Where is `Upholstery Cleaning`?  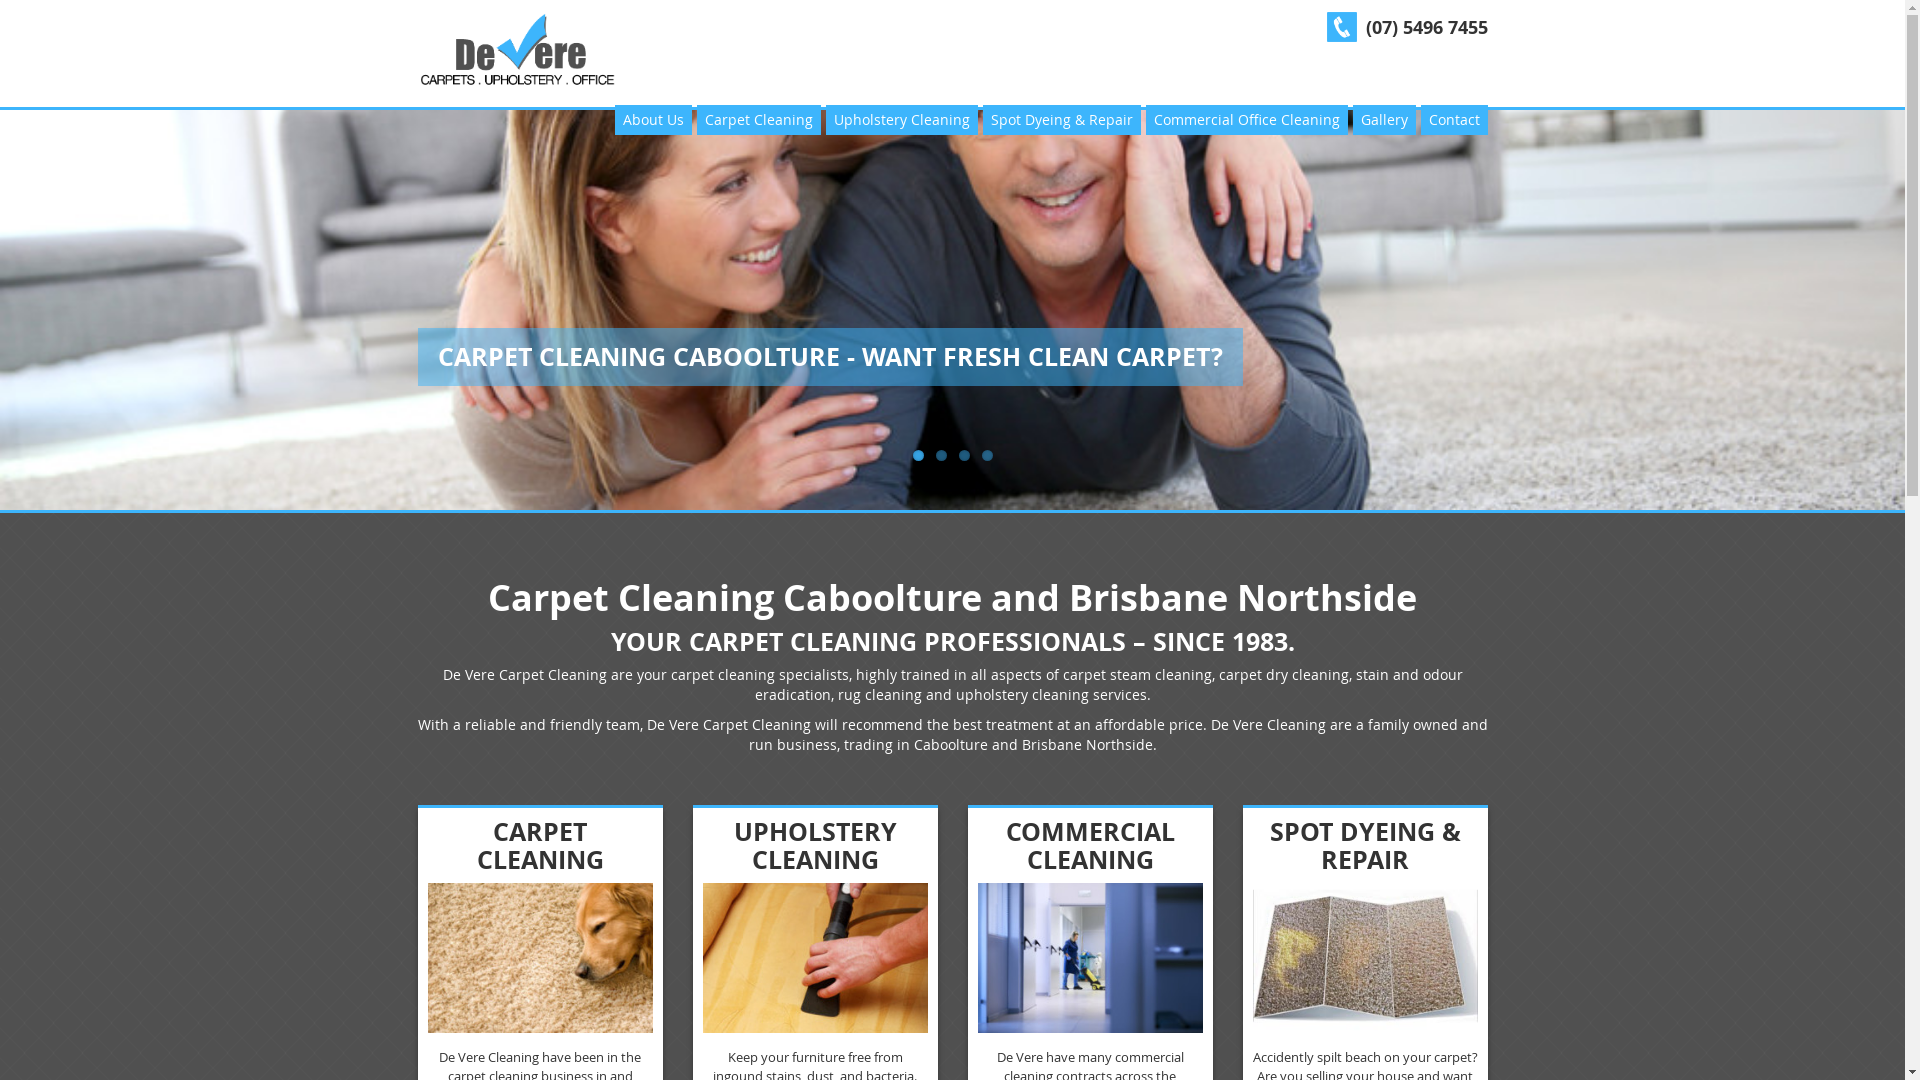 Upholstery Cleaning is located at coordinates (902, 120).